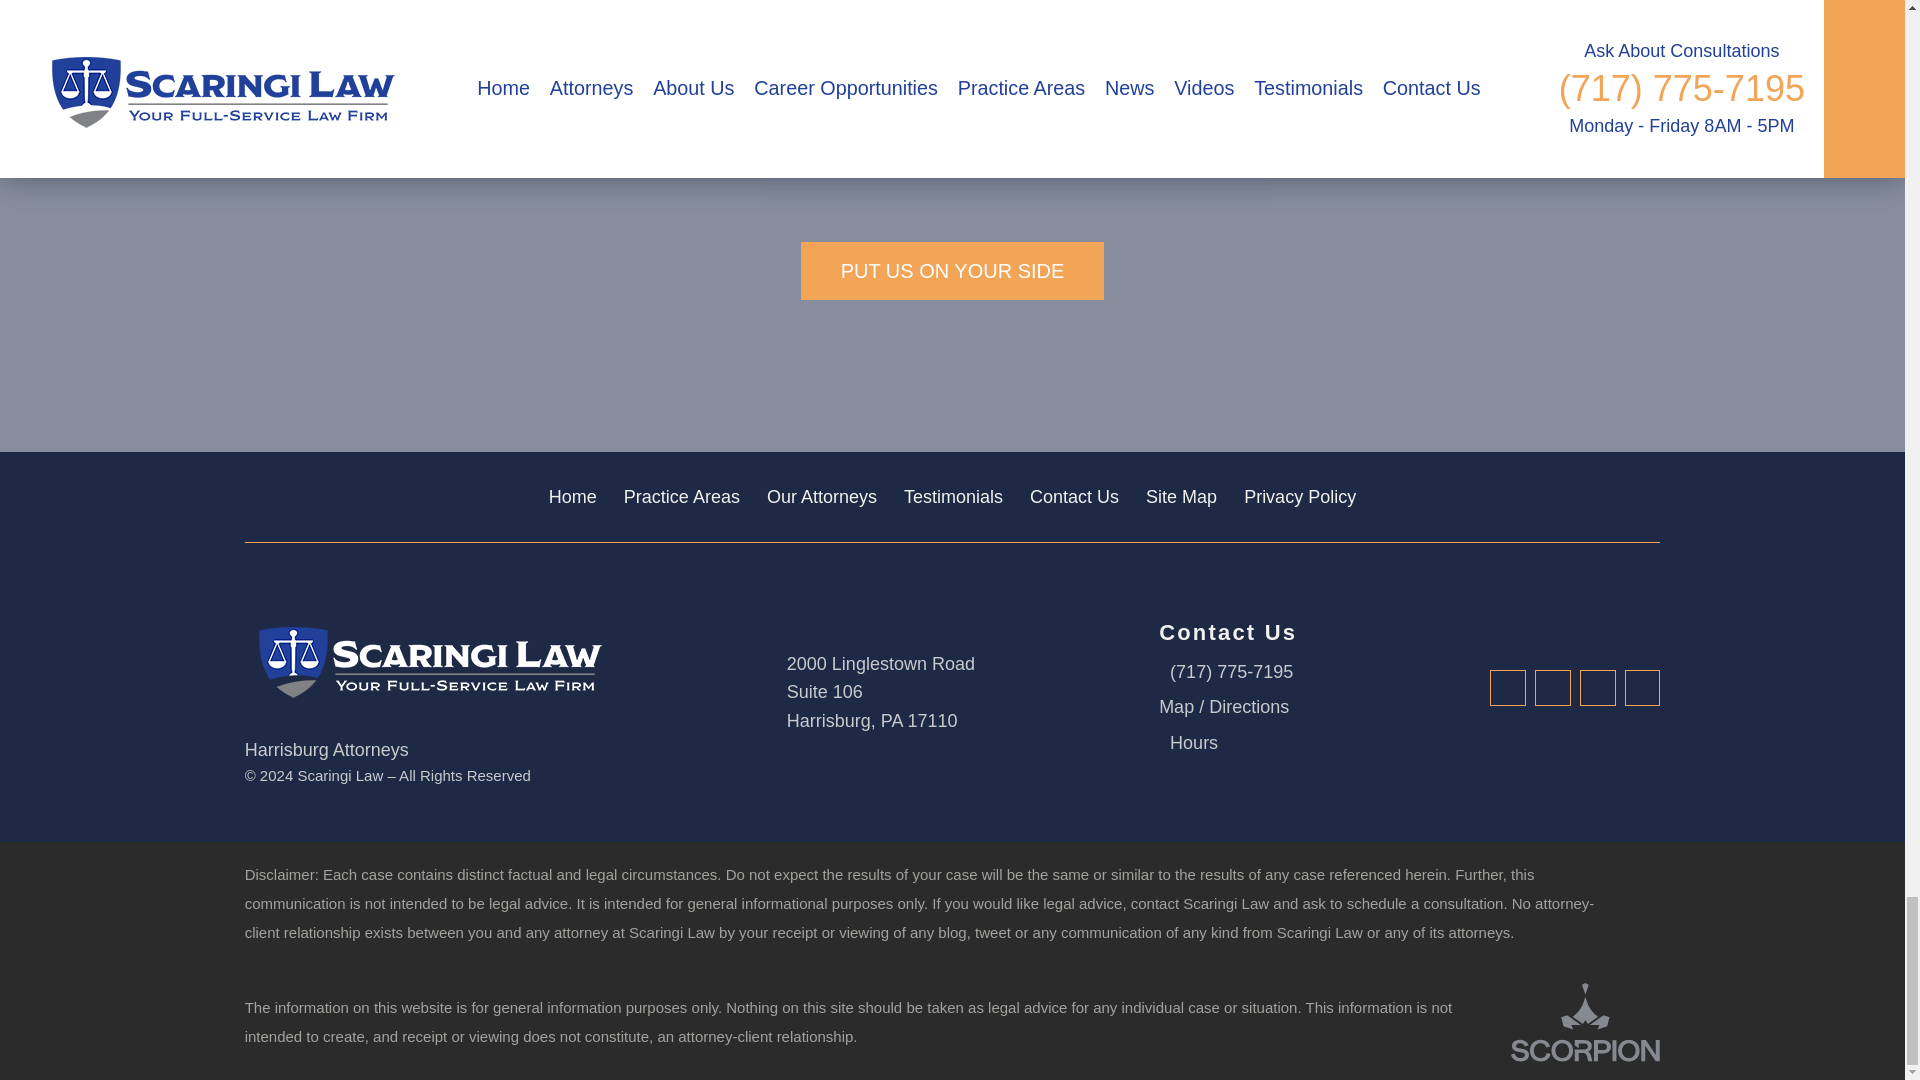 The width and height of the screenshot is (1920, 1080). Describe the element at coordinates (424, 659) in the screenshot. I see `Scaringi Law` at that location.